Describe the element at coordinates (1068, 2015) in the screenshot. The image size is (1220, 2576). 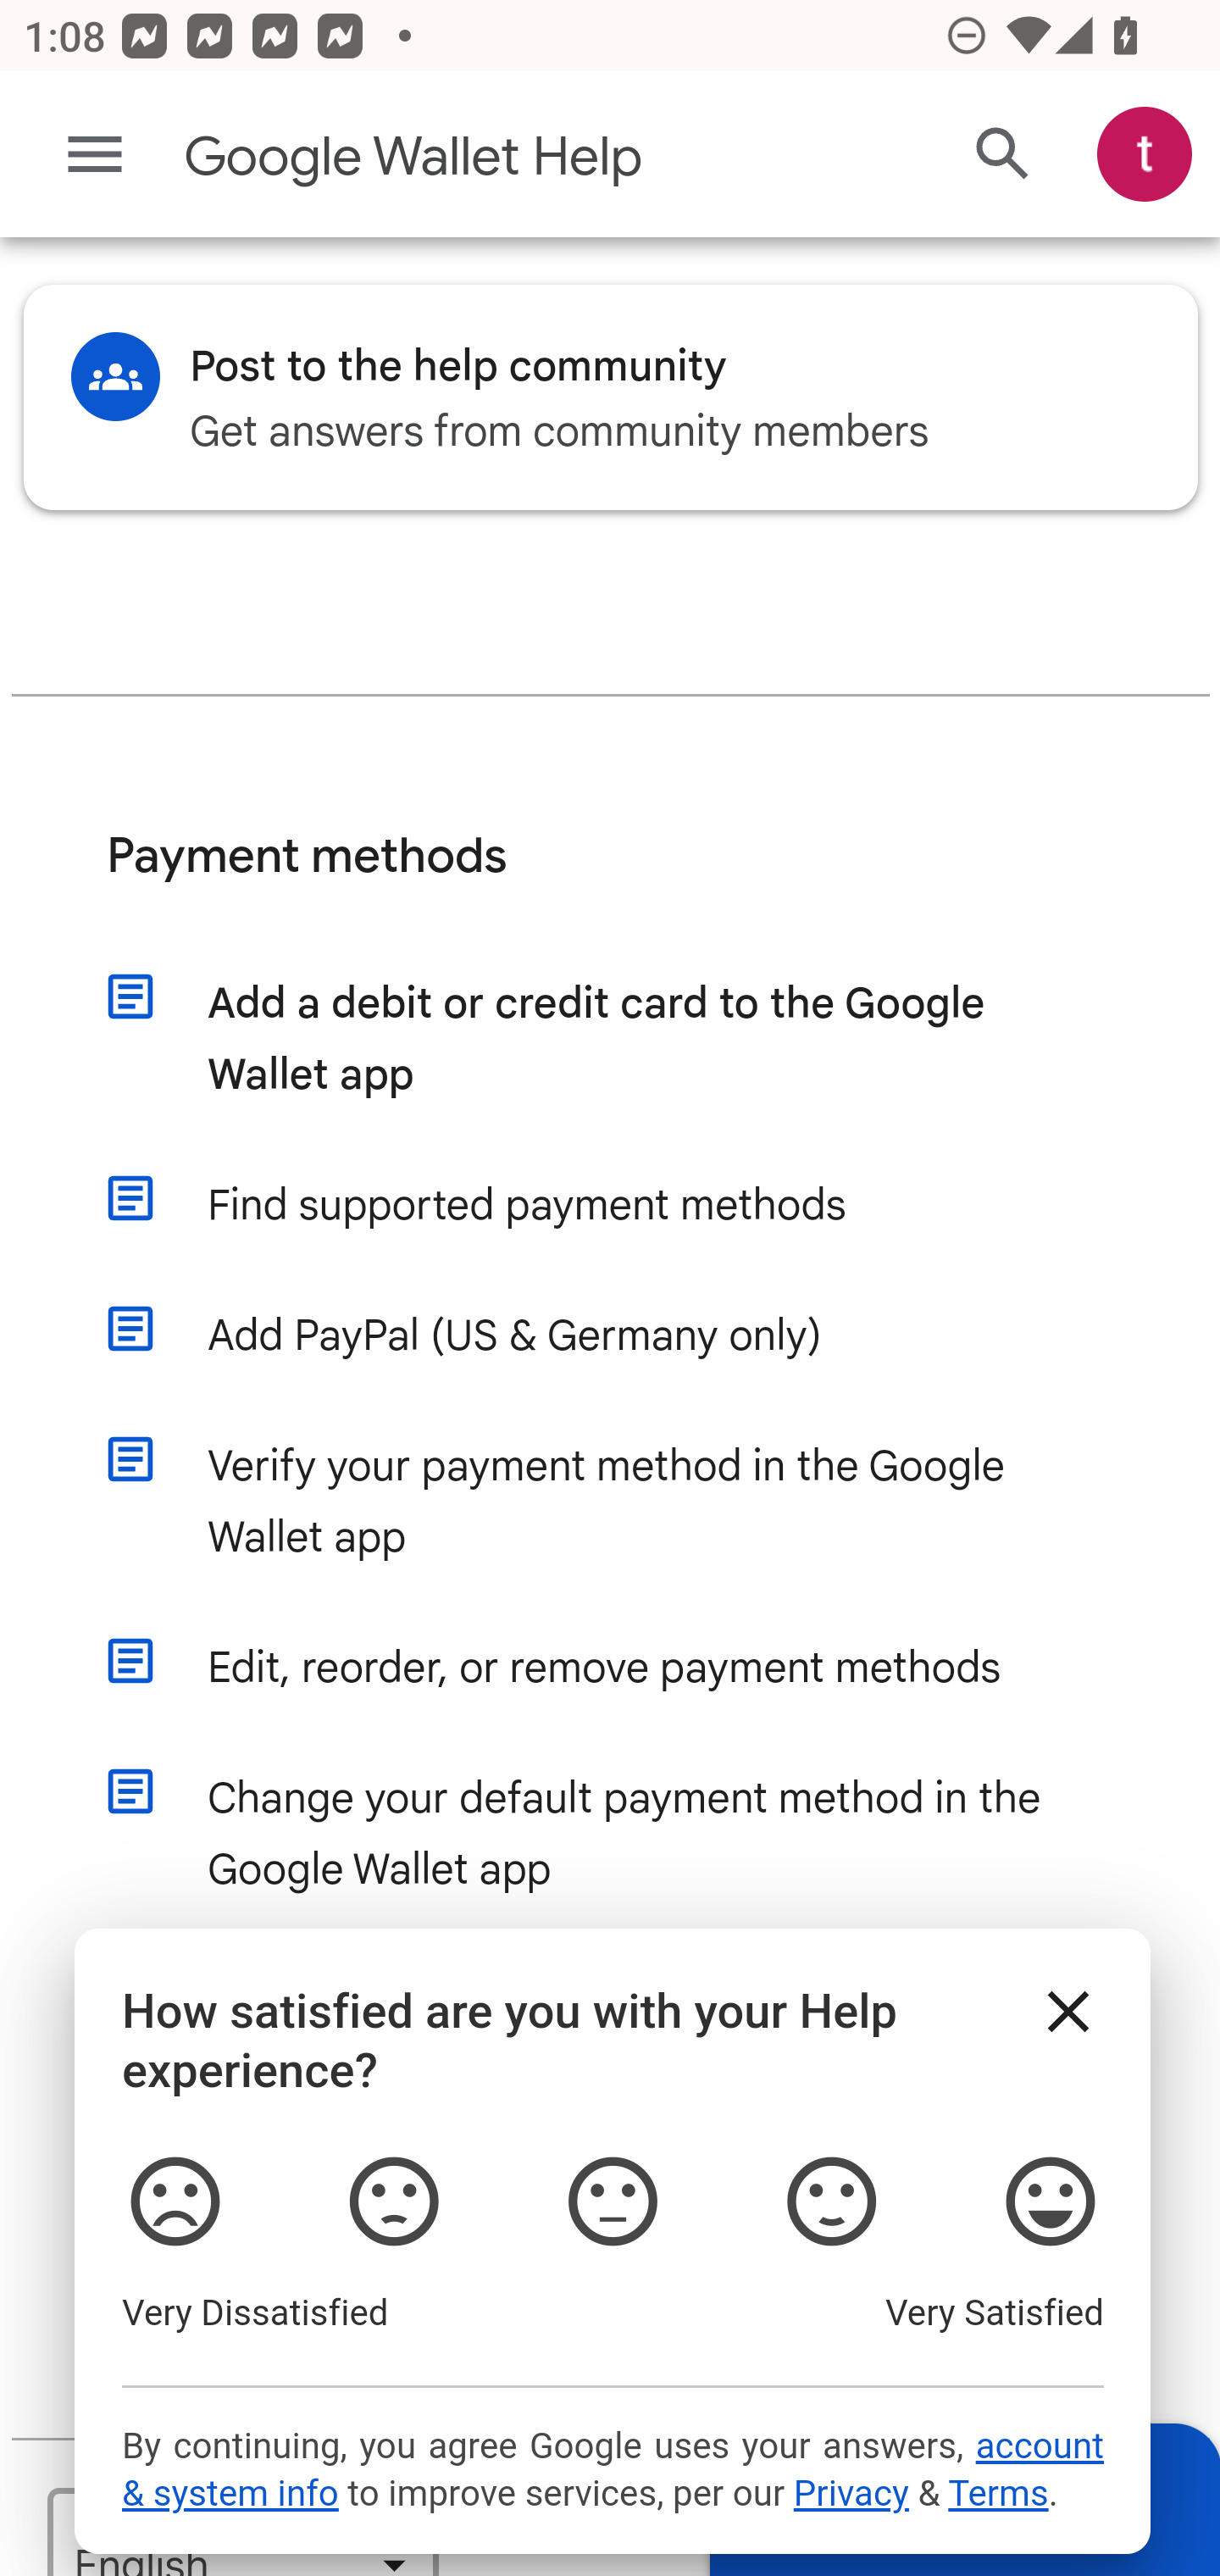
I see `Close user survey dialog` at that location.